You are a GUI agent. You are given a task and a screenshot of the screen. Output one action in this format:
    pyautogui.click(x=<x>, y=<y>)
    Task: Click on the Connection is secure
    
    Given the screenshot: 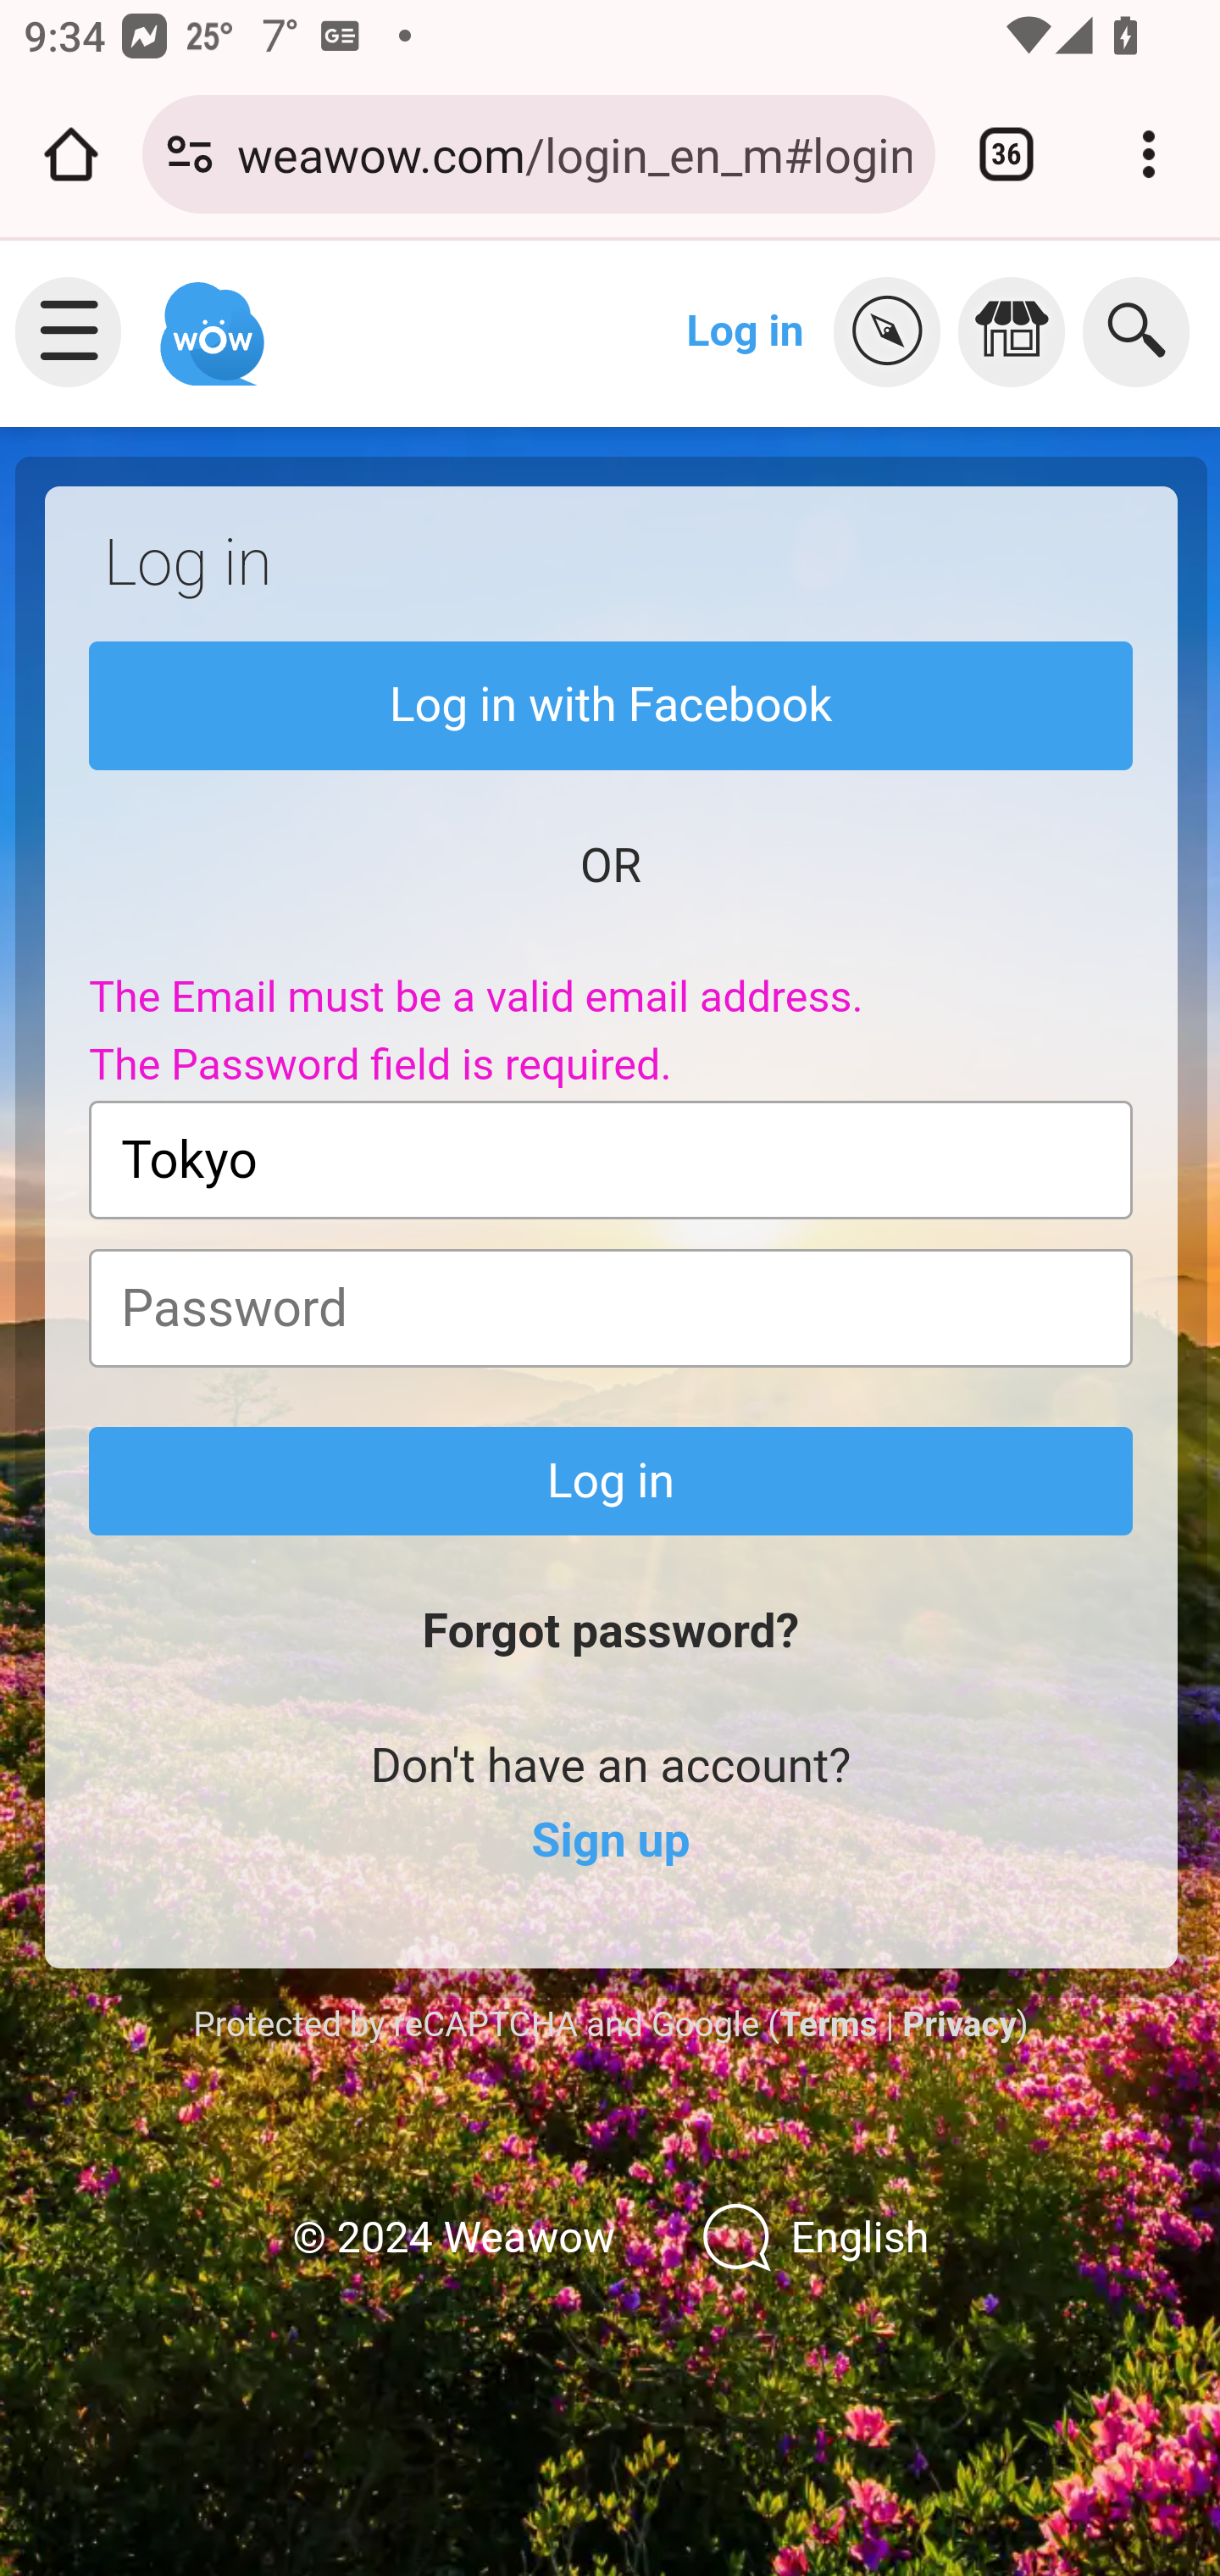 What is the action you would take?
    pyautogui.click(x=190, y=154)
    